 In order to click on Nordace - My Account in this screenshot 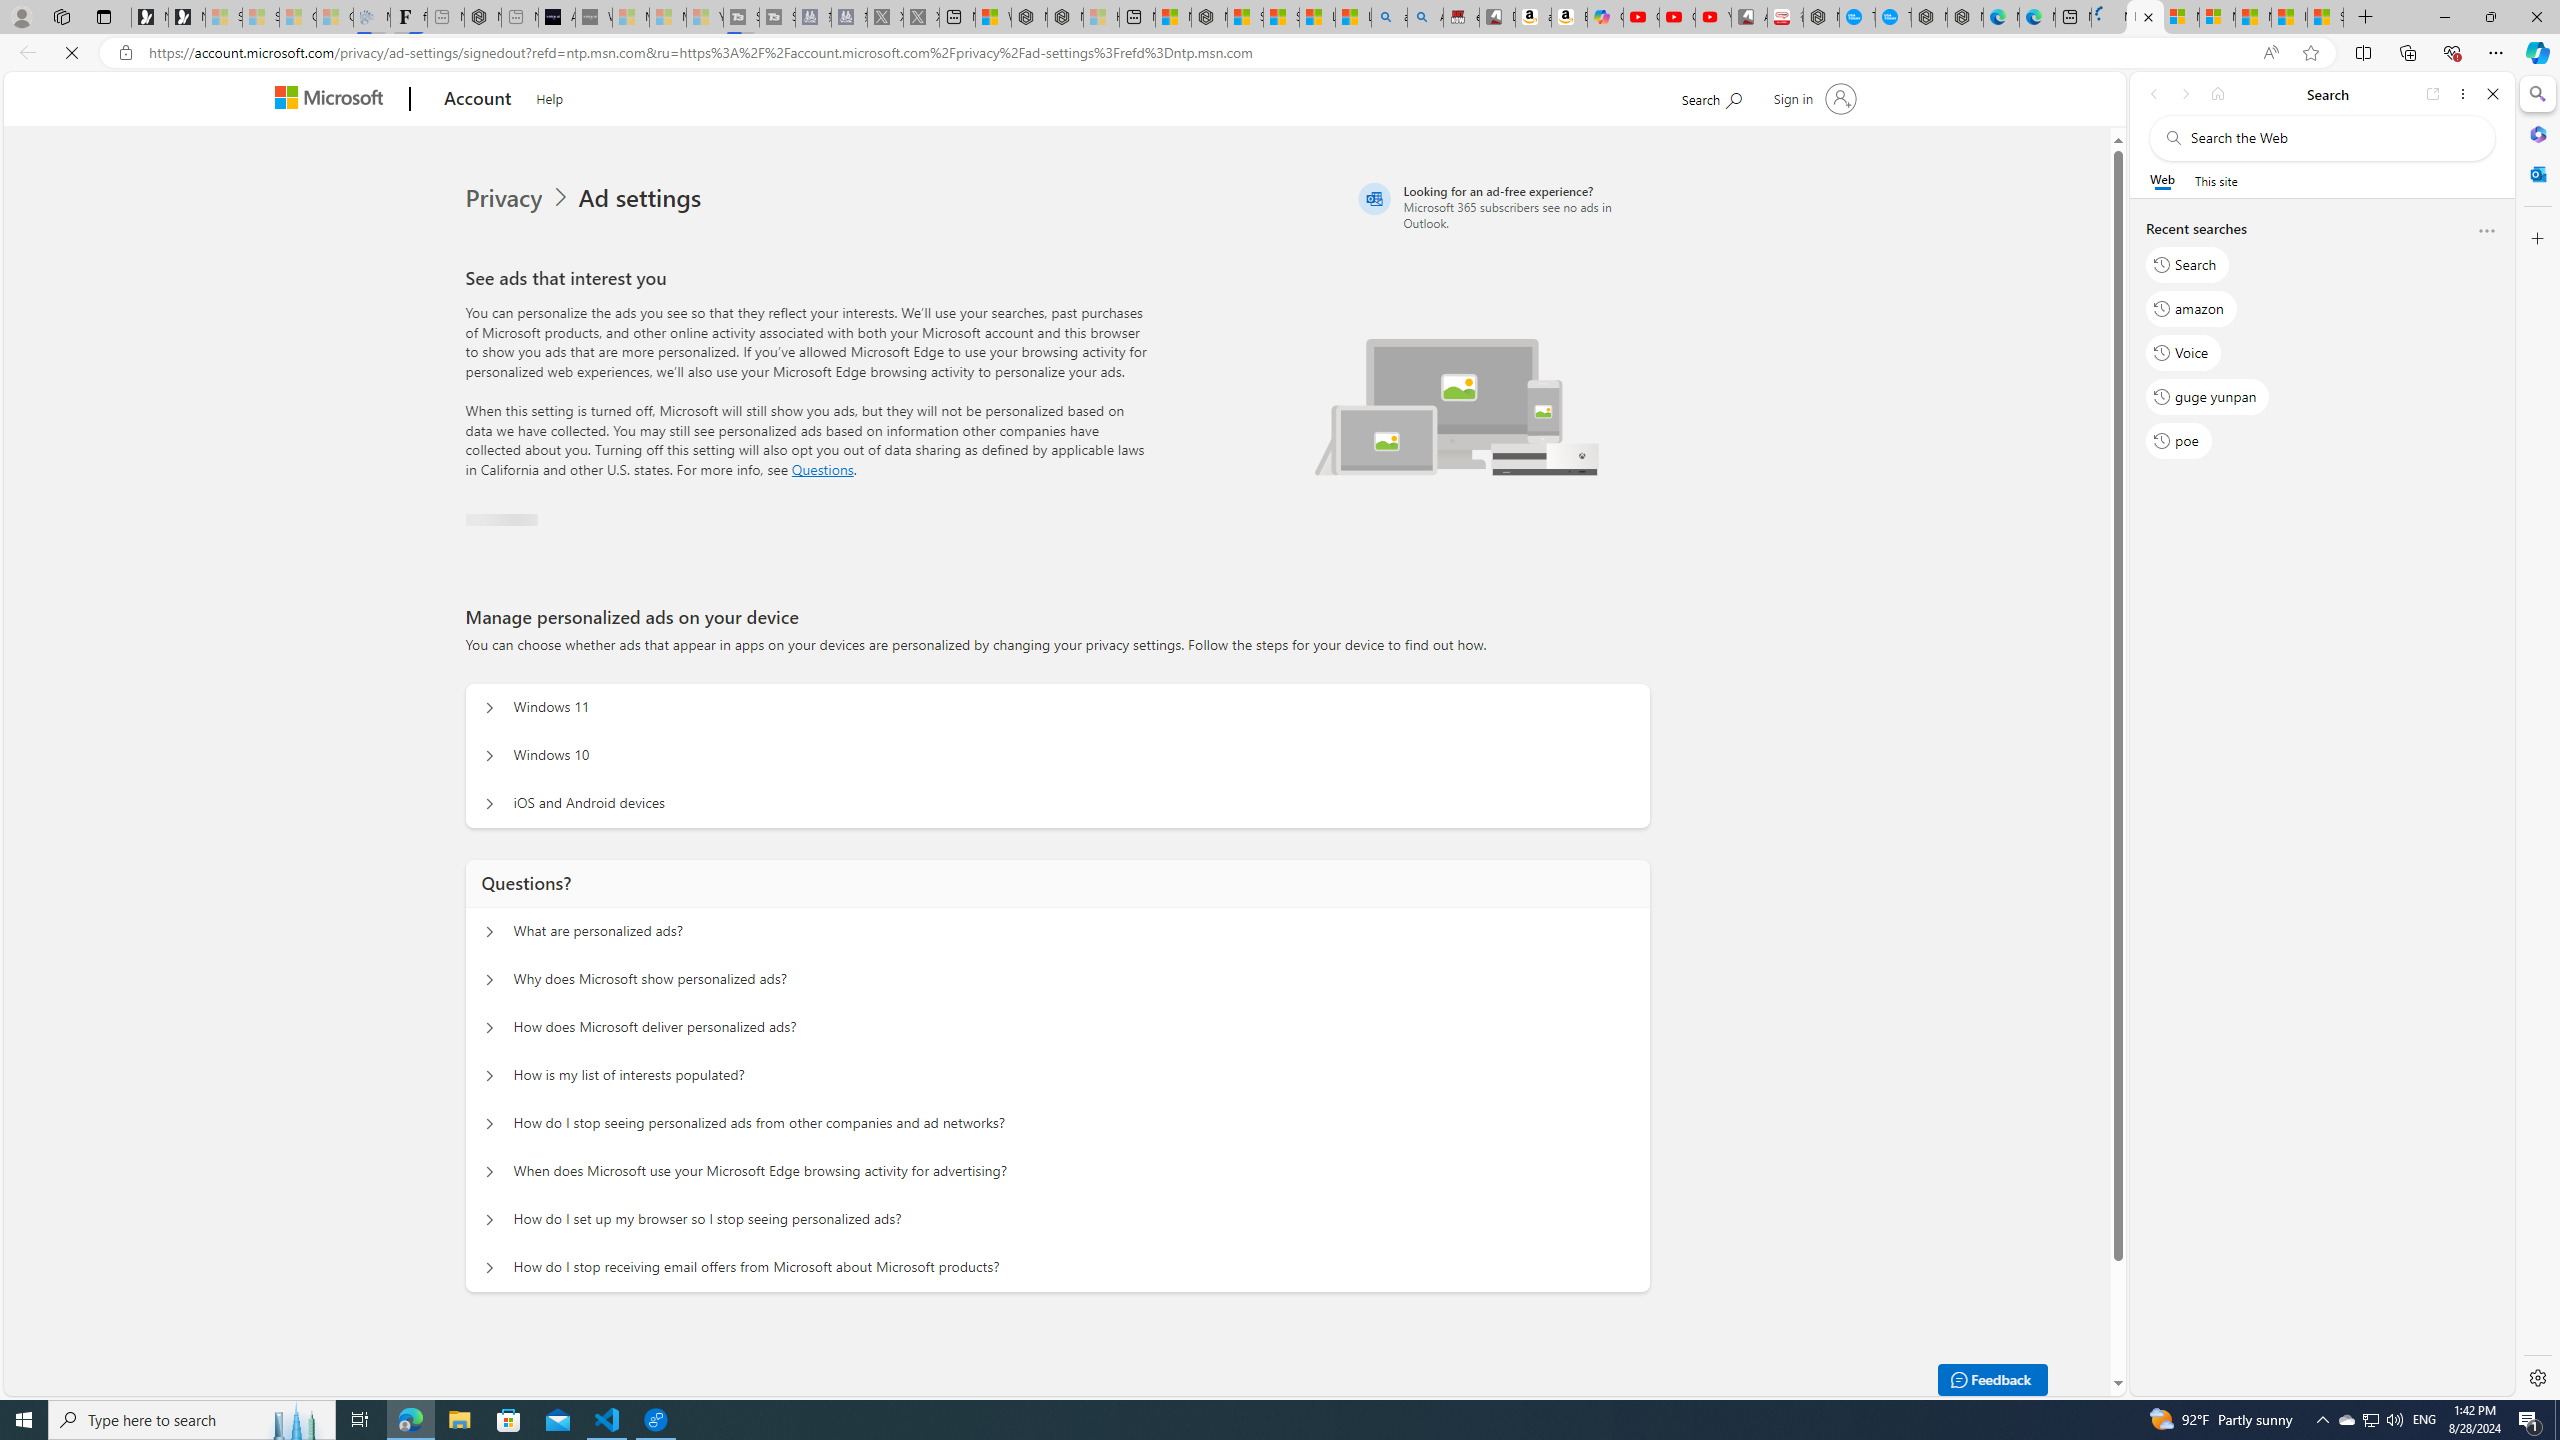, I will do `click(1821, 17)`.